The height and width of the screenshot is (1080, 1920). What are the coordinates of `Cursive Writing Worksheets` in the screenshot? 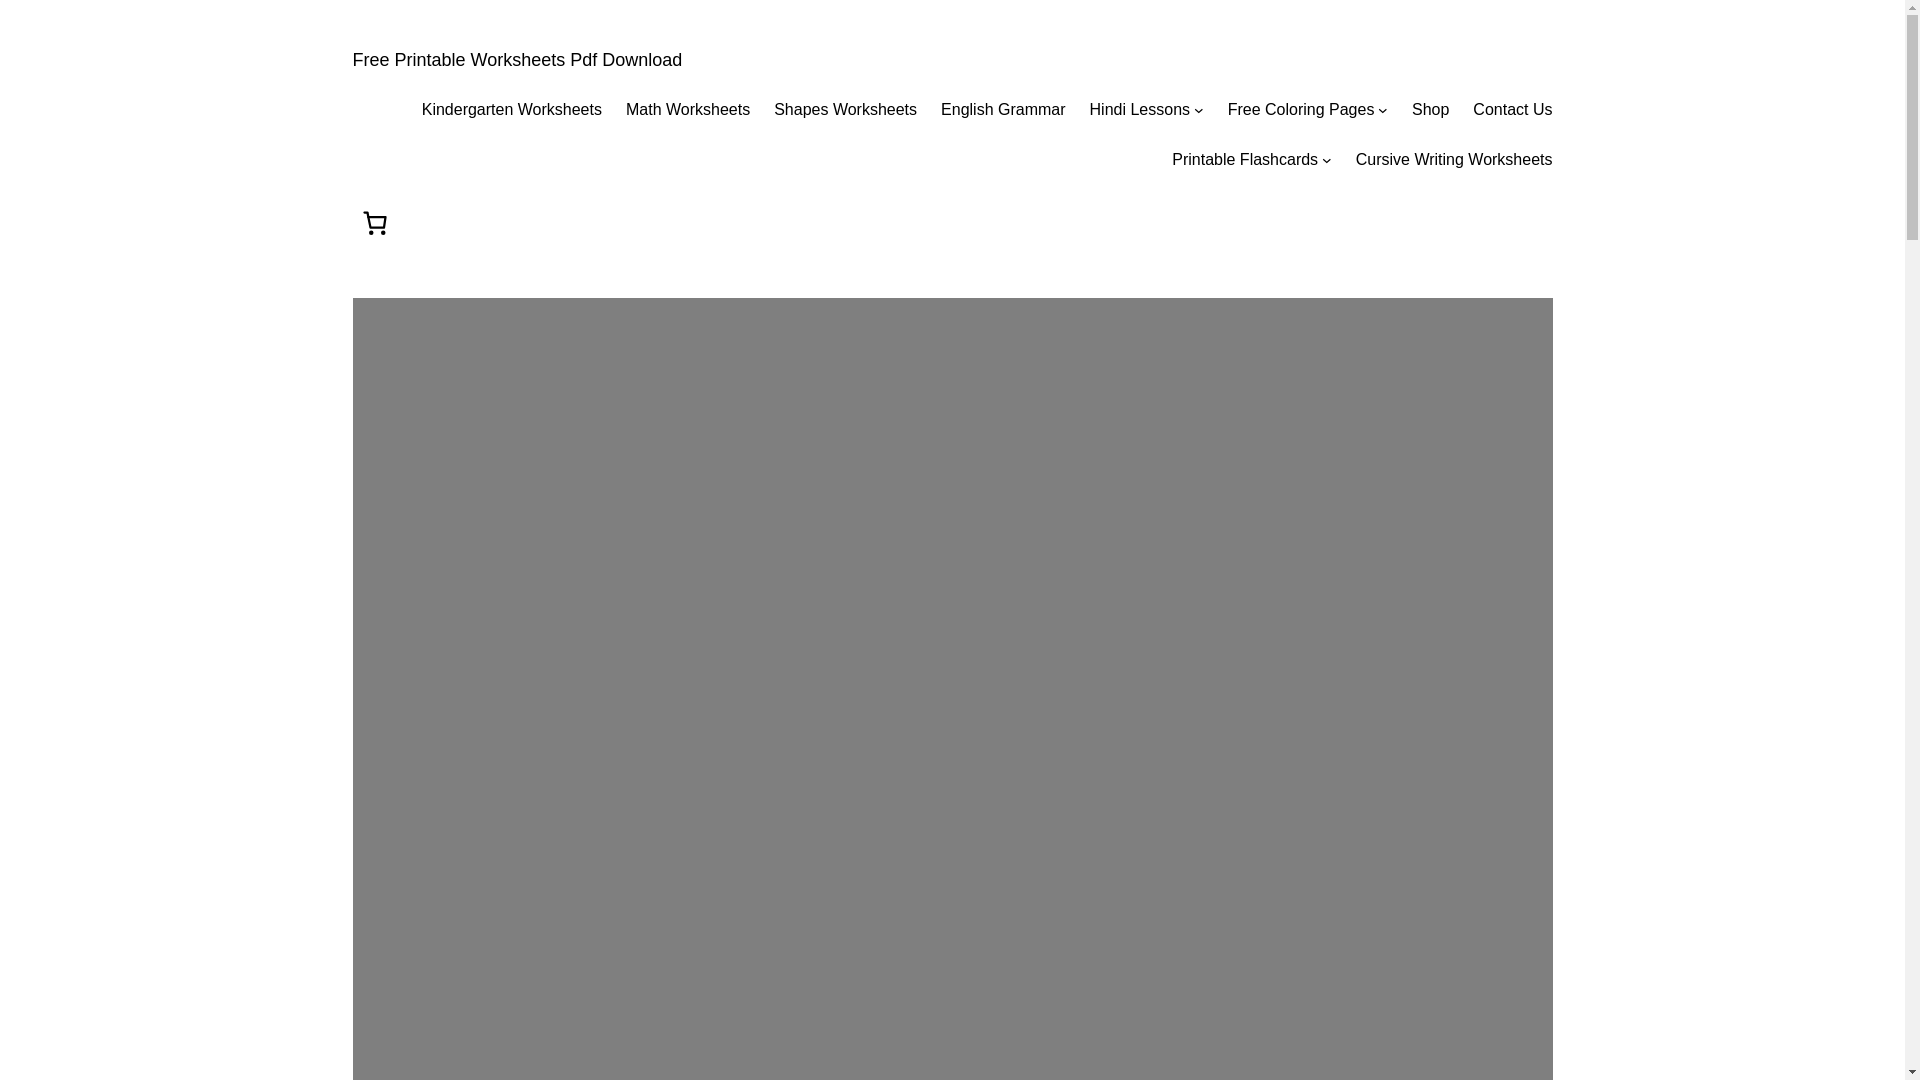 It's located at (1454, 159).